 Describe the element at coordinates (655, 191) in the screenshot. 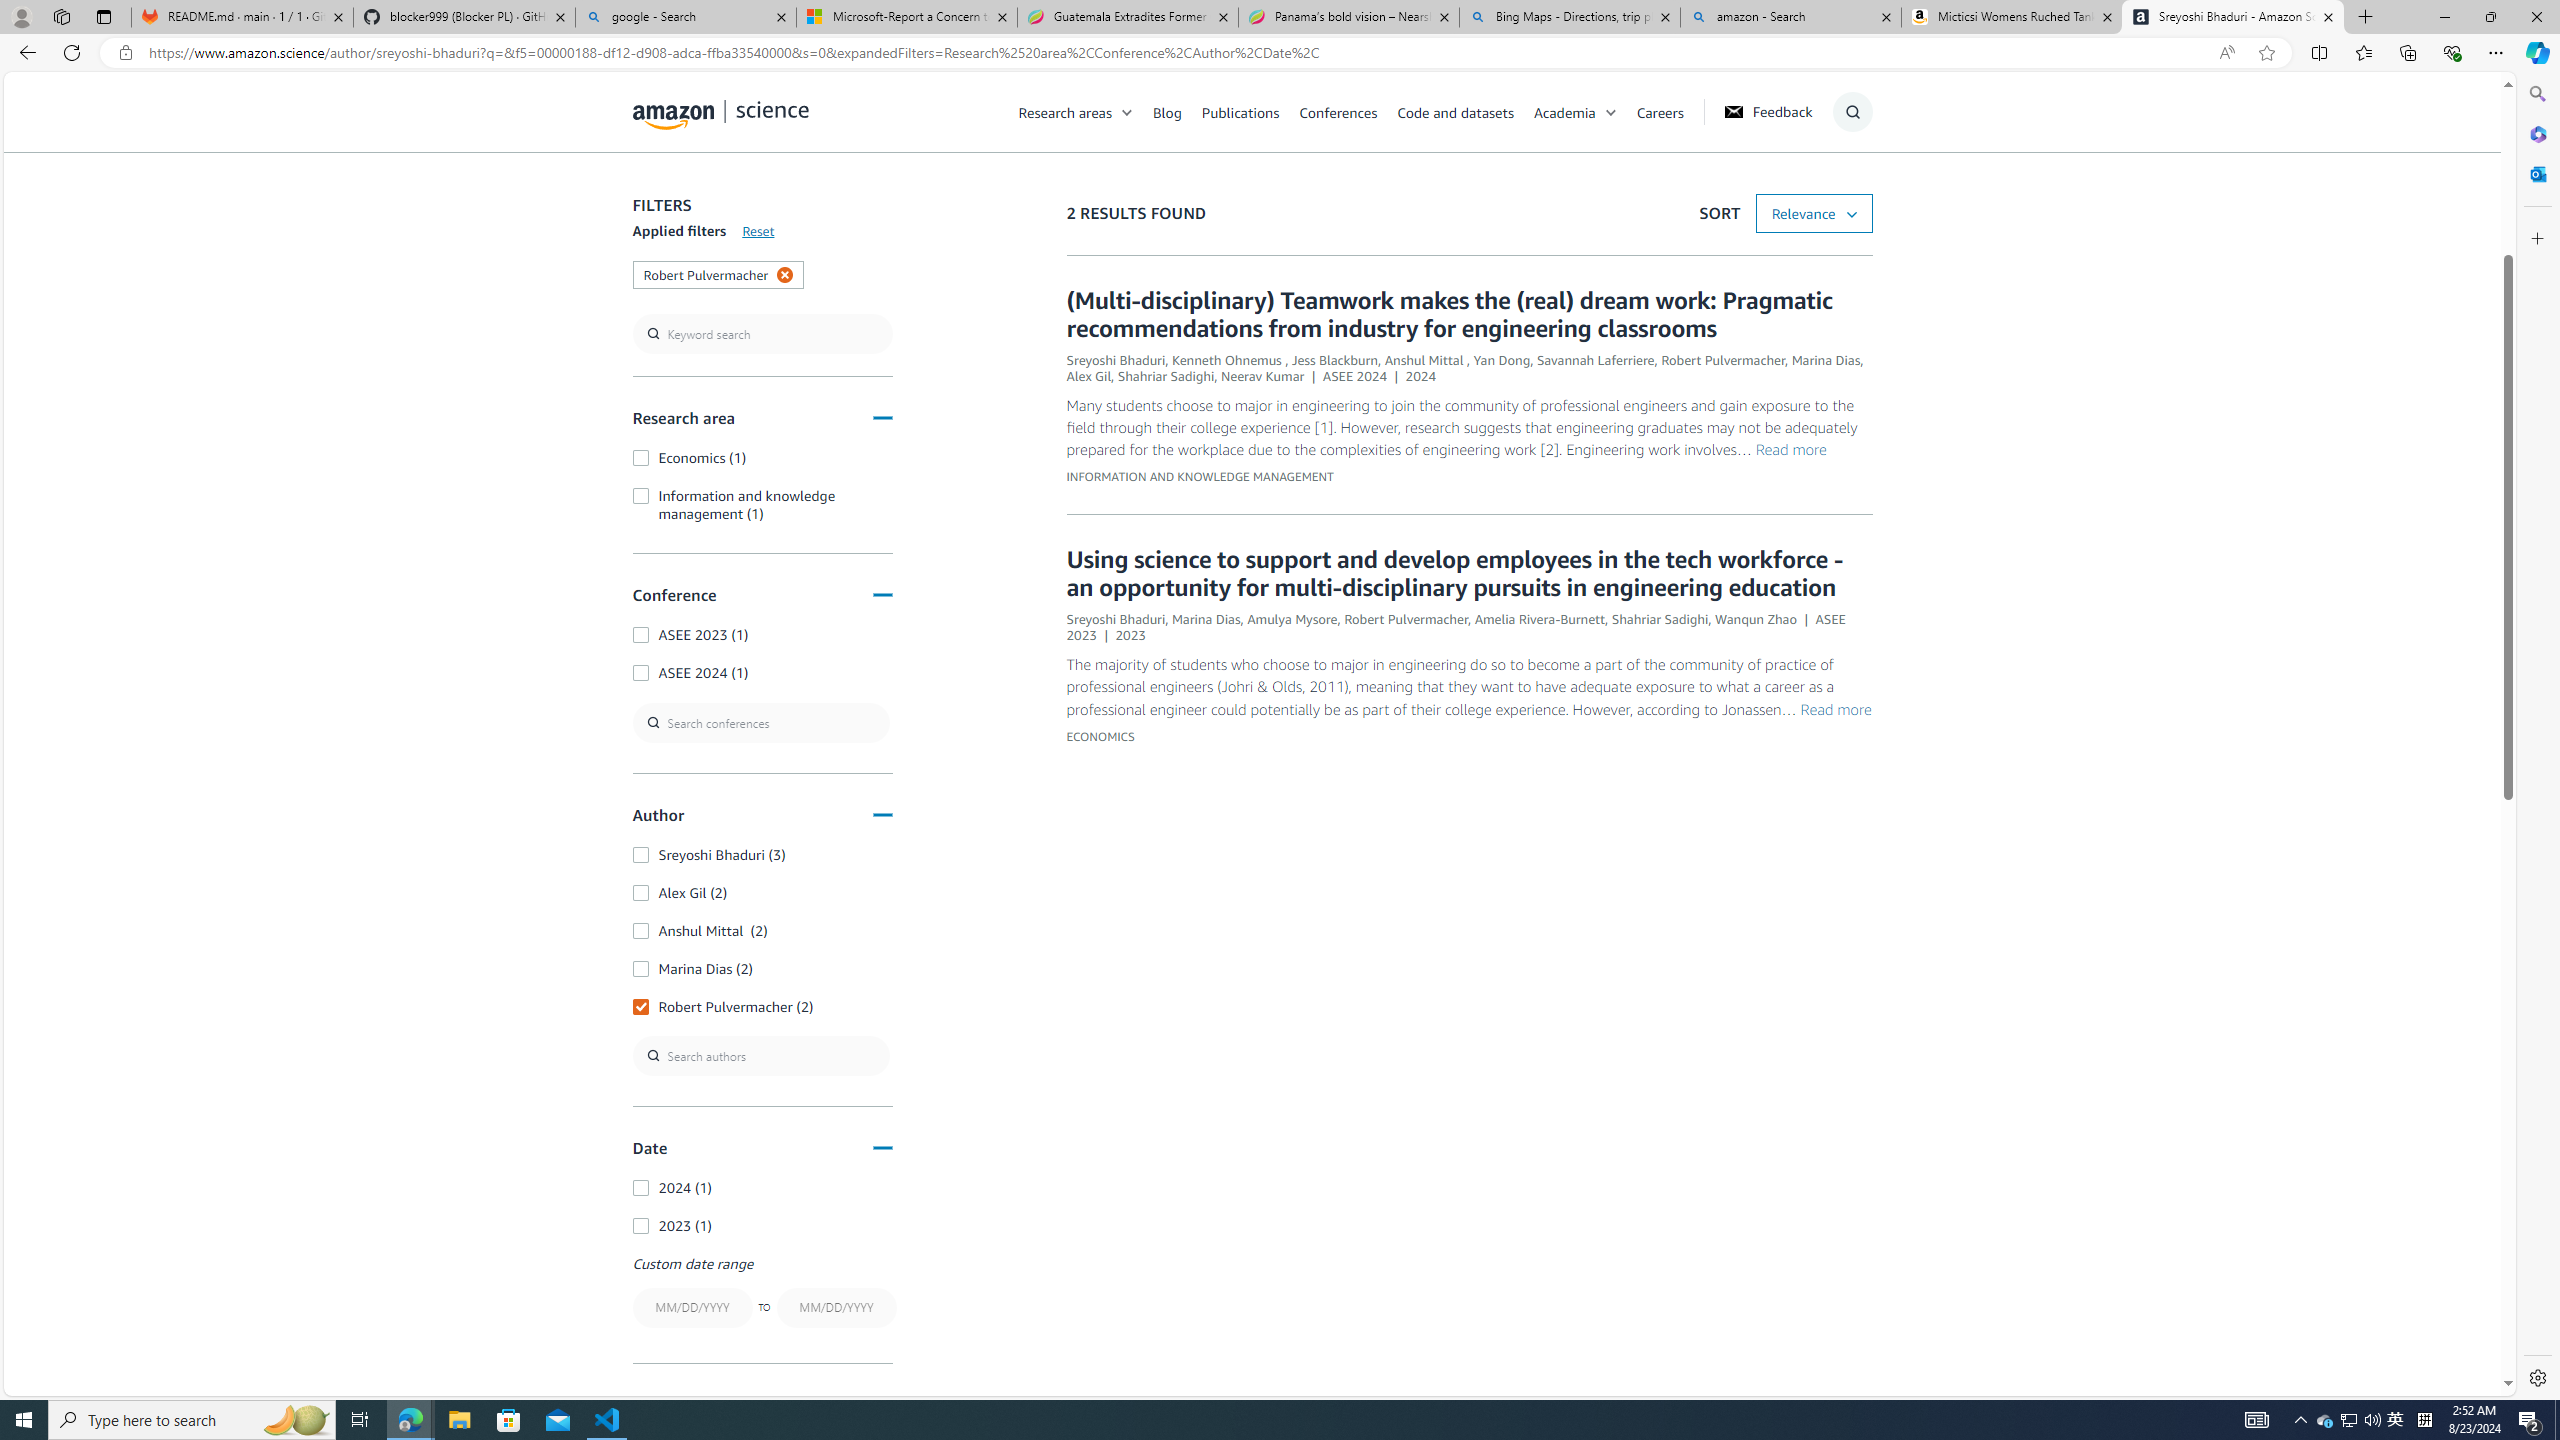

I see `Class: icon-magnify` at that location.